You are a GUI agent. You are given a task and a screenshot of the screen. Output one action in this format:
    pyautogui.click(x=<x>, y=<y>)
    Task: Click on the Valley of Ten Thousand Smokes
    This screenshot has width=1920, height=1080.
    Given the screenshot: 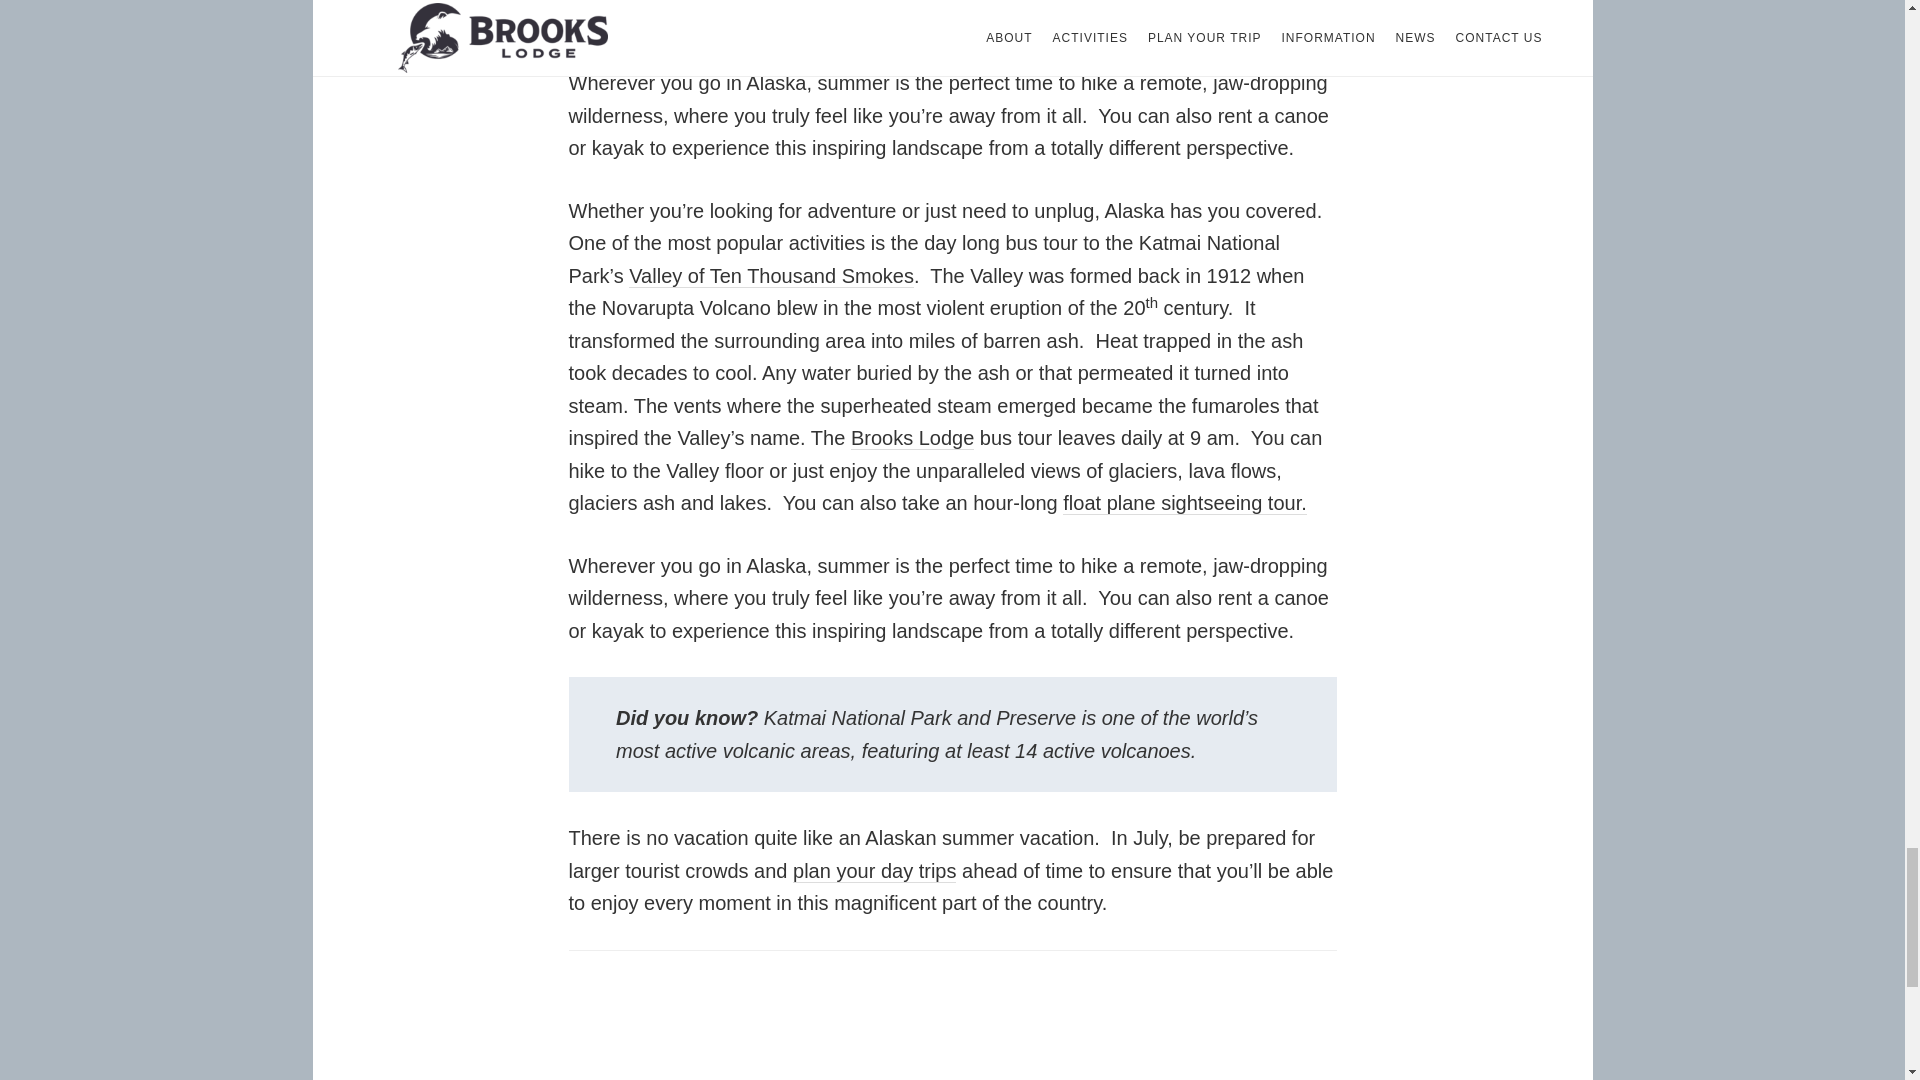 What is the action you would take?
    pyautogui.click(x=771, y=276)
    